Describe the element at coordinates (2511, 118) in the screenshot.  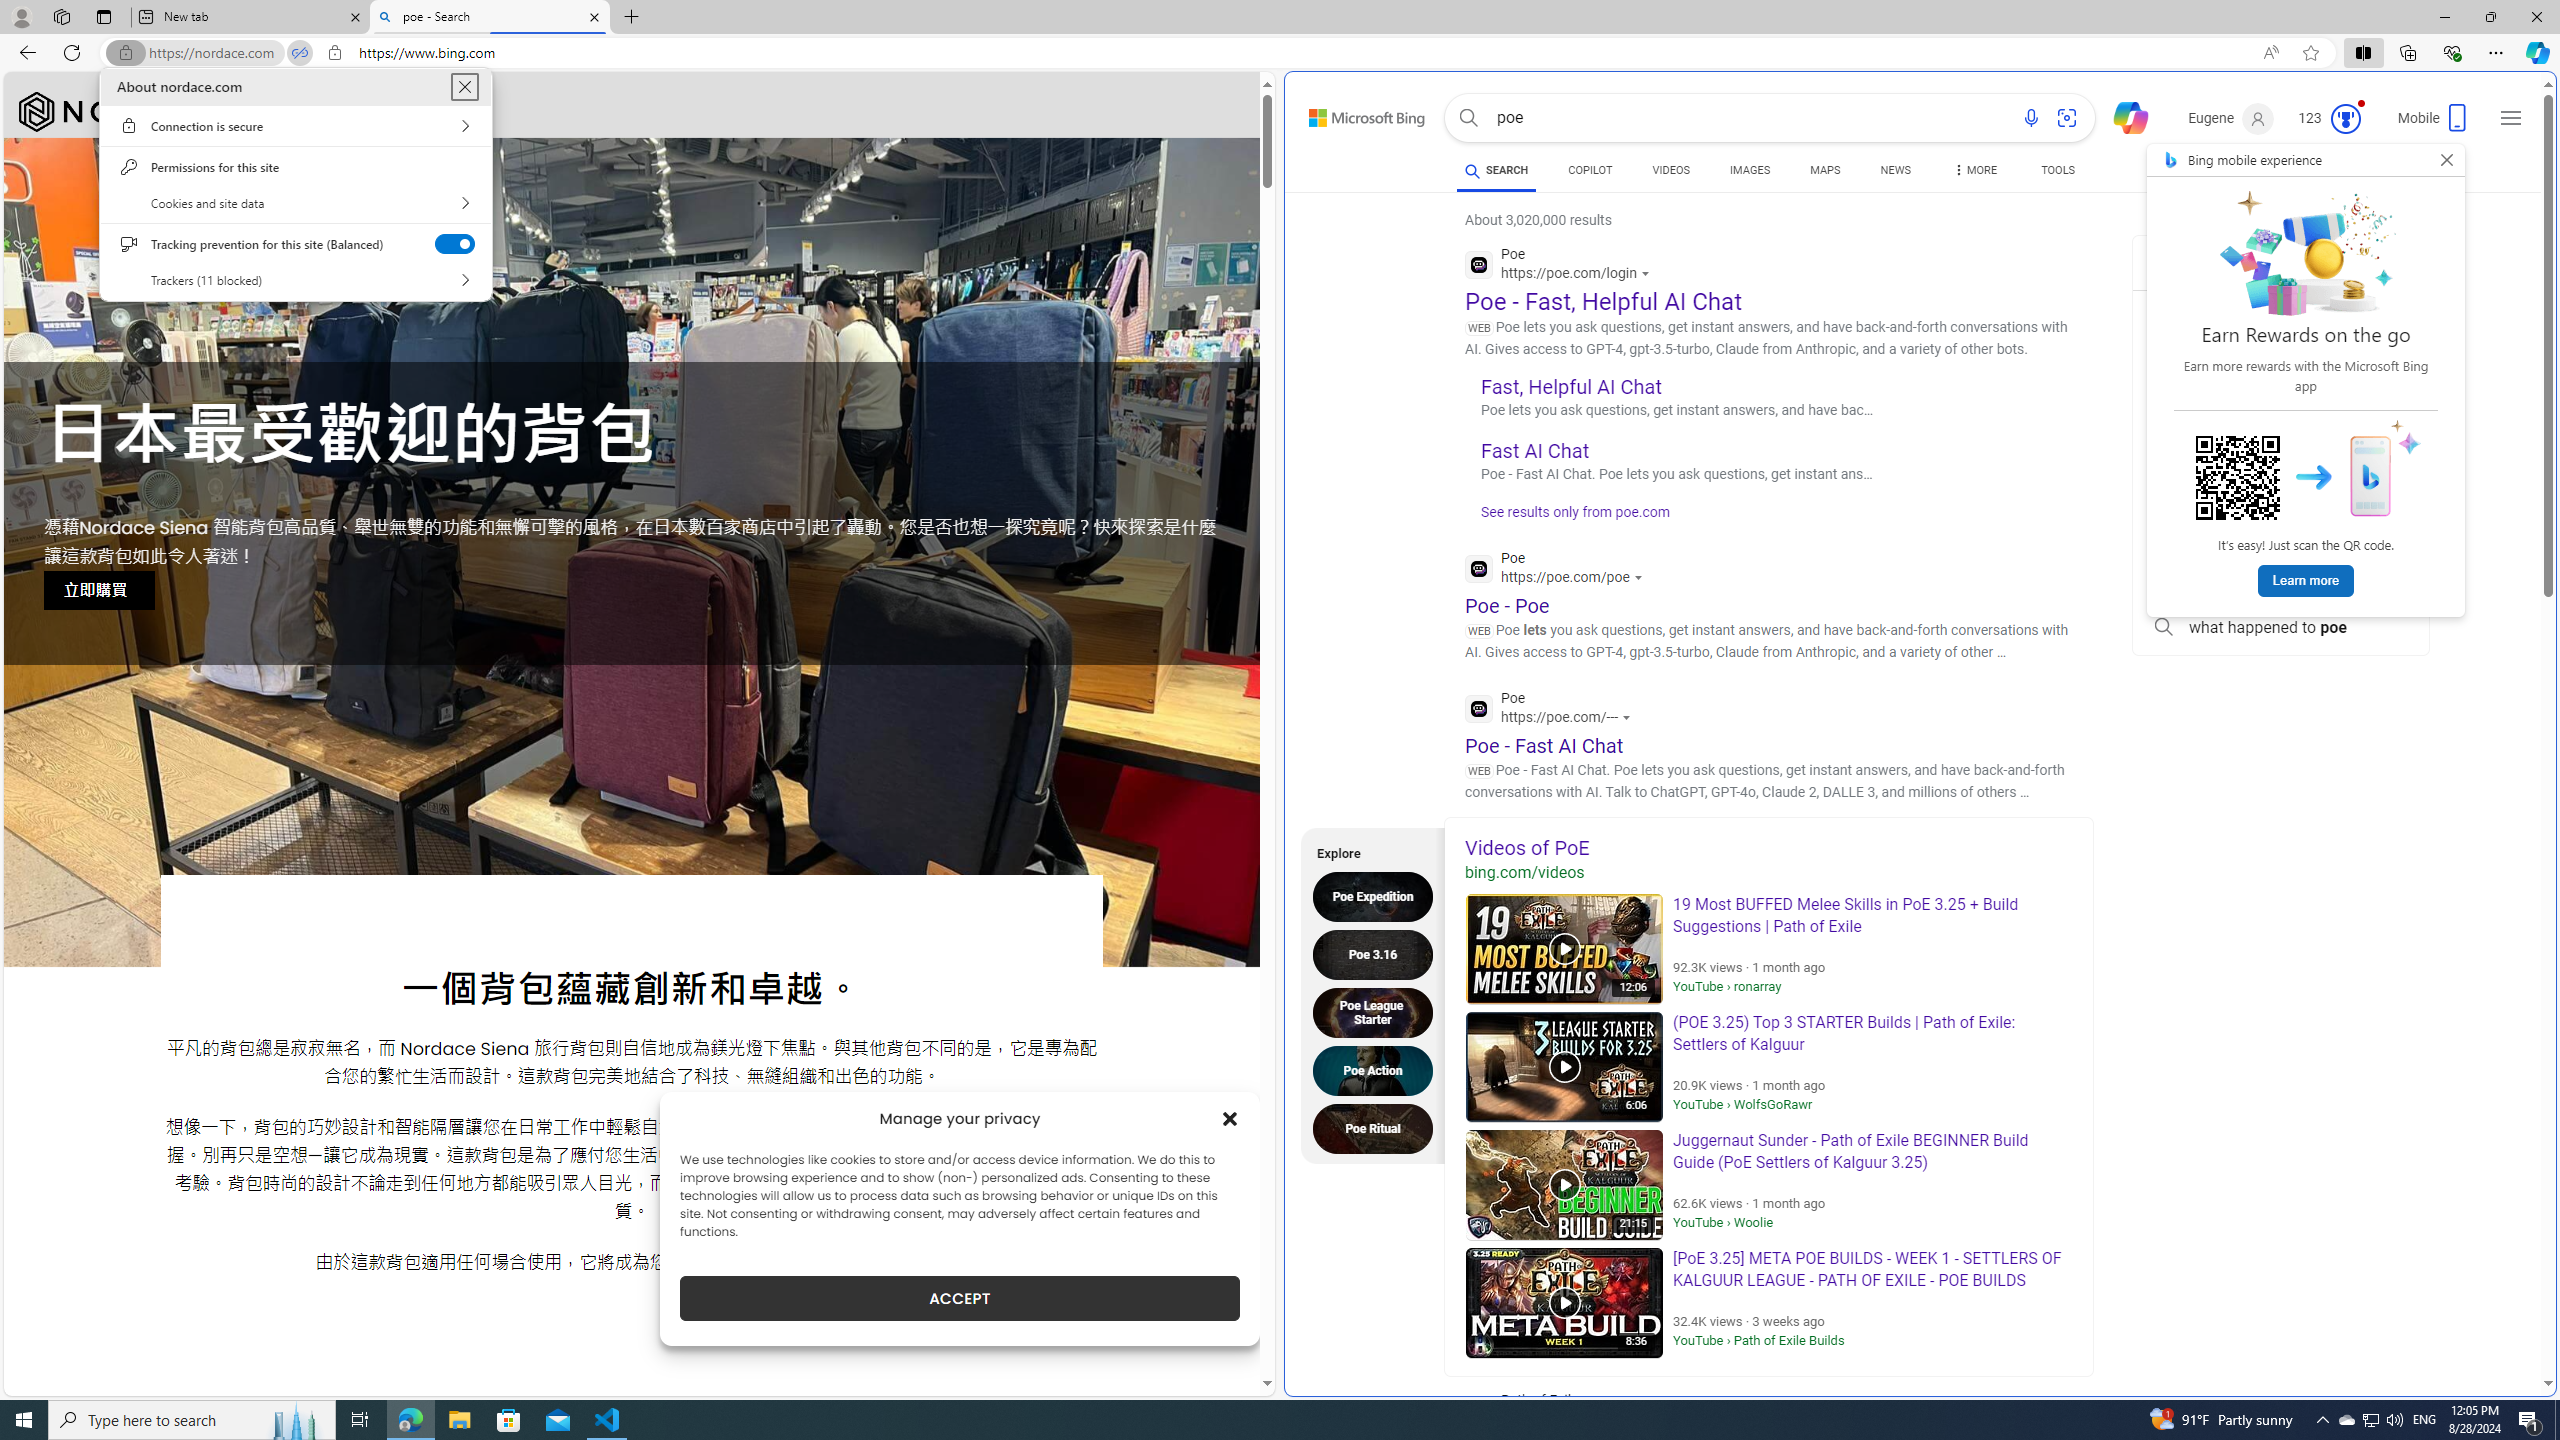
I see `Settings and quick links` at that location.